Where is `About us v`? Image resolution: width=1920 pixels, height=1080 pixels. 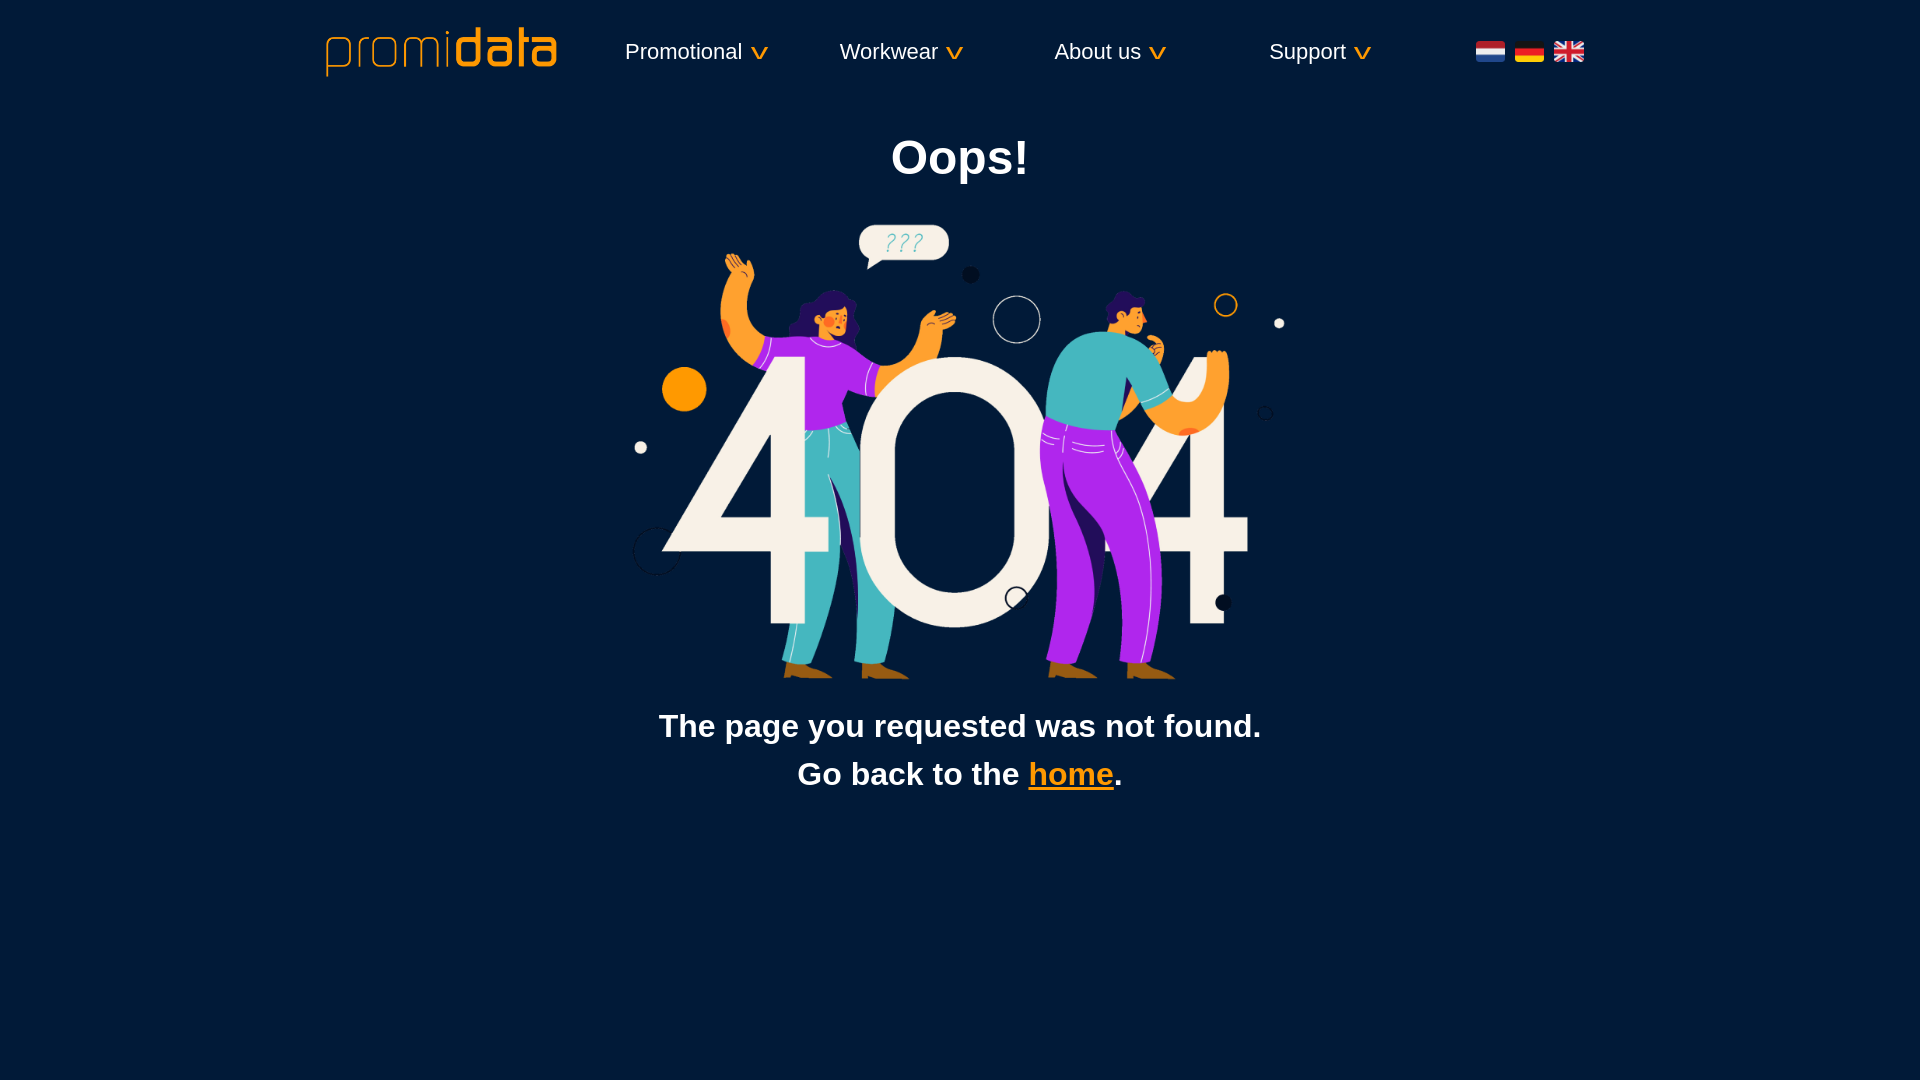
About us v is located at coordinates (1154, 52).